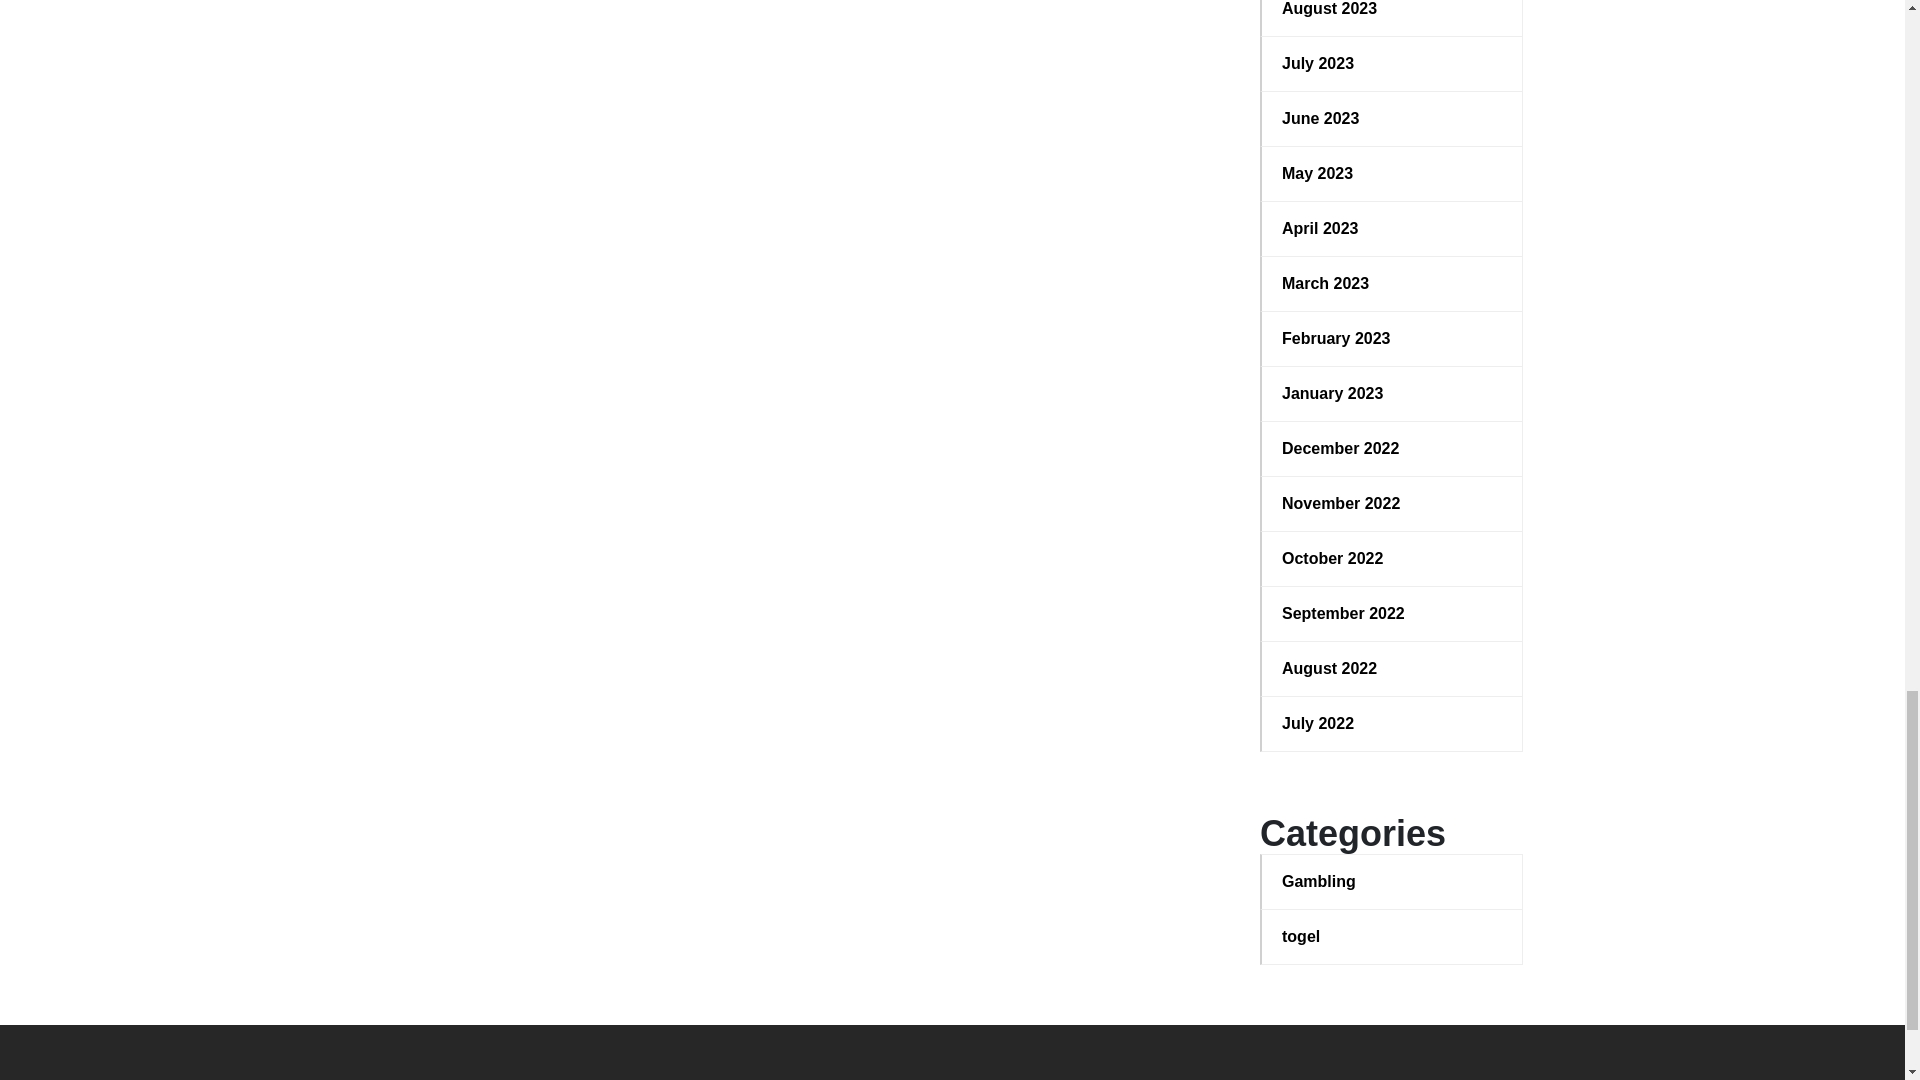  I want to click on March 2023, so click(1392, 284).